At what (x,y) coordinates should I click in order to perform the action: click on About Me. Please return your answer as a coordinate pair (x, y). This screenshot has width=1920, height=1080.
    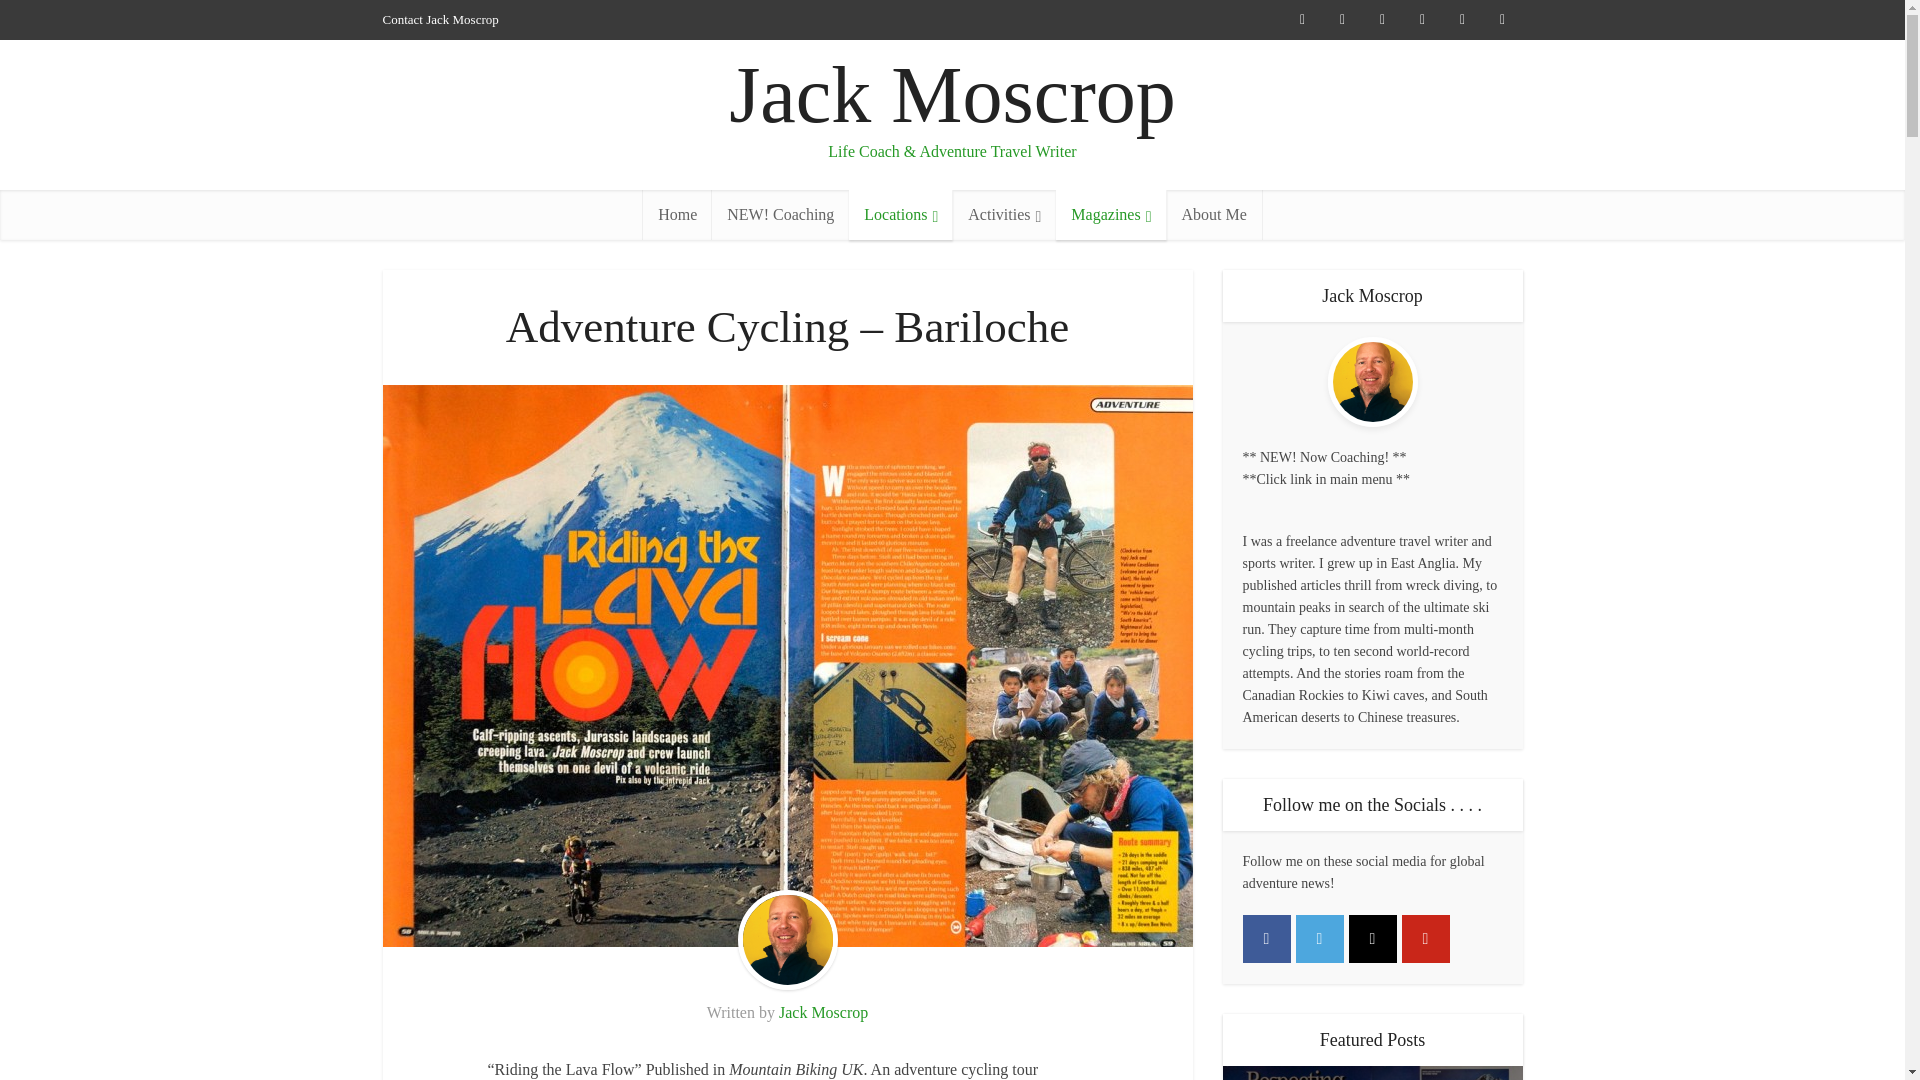
    Looking at the image, I should click on (1213, 214).